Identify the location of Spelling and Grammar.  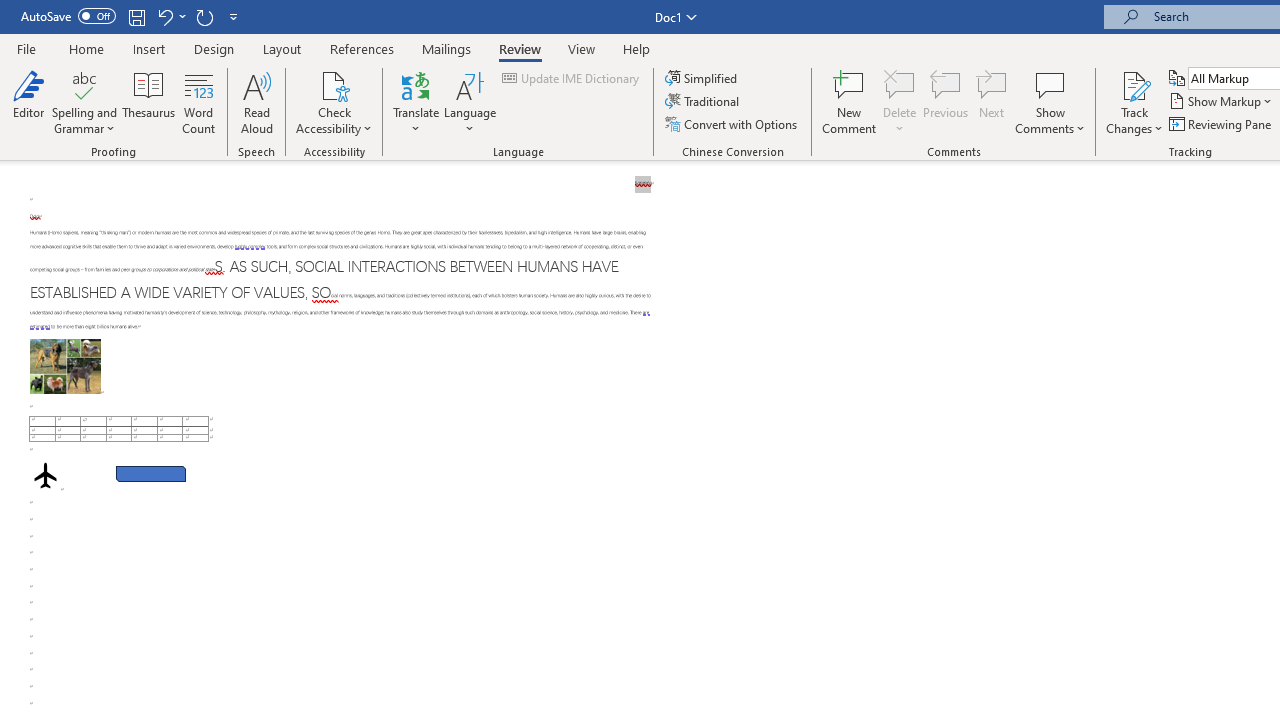
(84, 102).